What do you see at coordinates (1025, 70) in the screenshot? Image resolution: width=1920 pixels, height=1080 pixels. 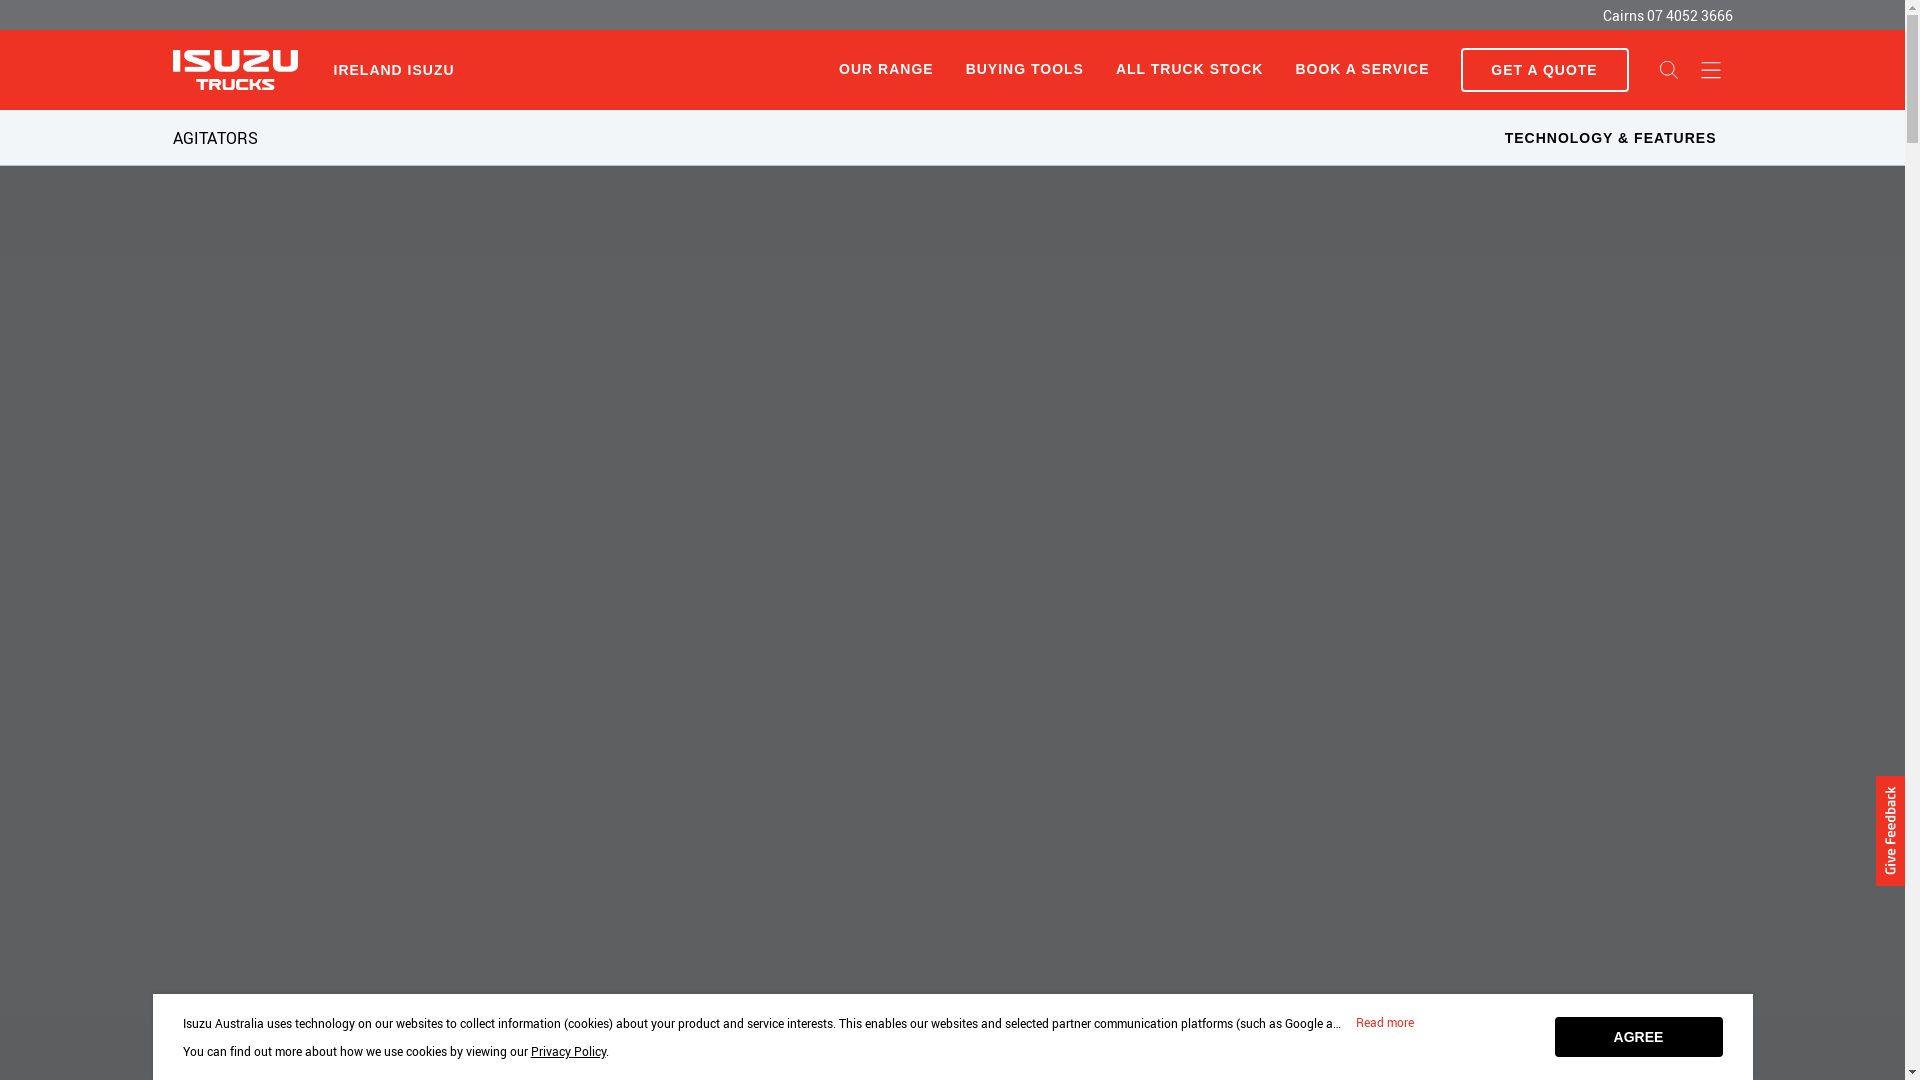 I see `BUYING TOOLS` at bounding box center [1025, 70].